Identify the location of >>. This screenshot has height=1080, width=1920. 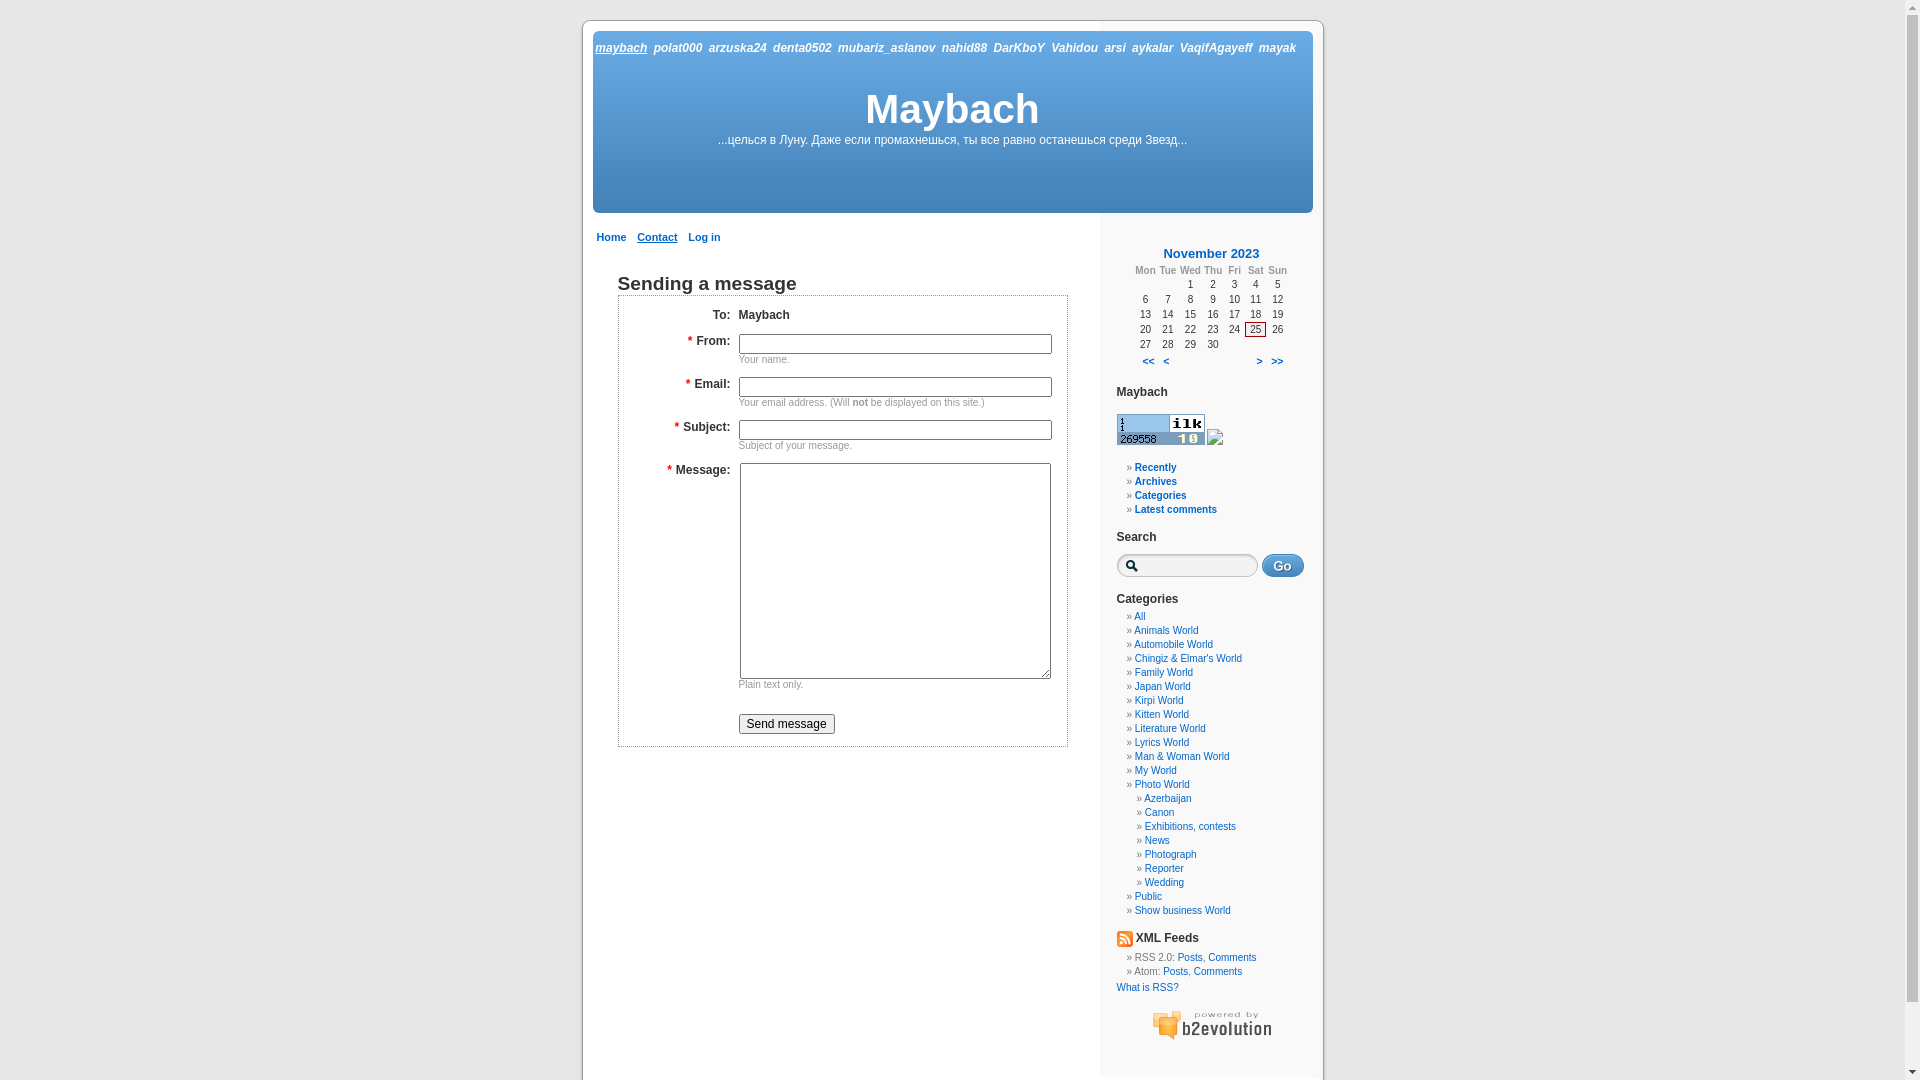
(1277, 361).